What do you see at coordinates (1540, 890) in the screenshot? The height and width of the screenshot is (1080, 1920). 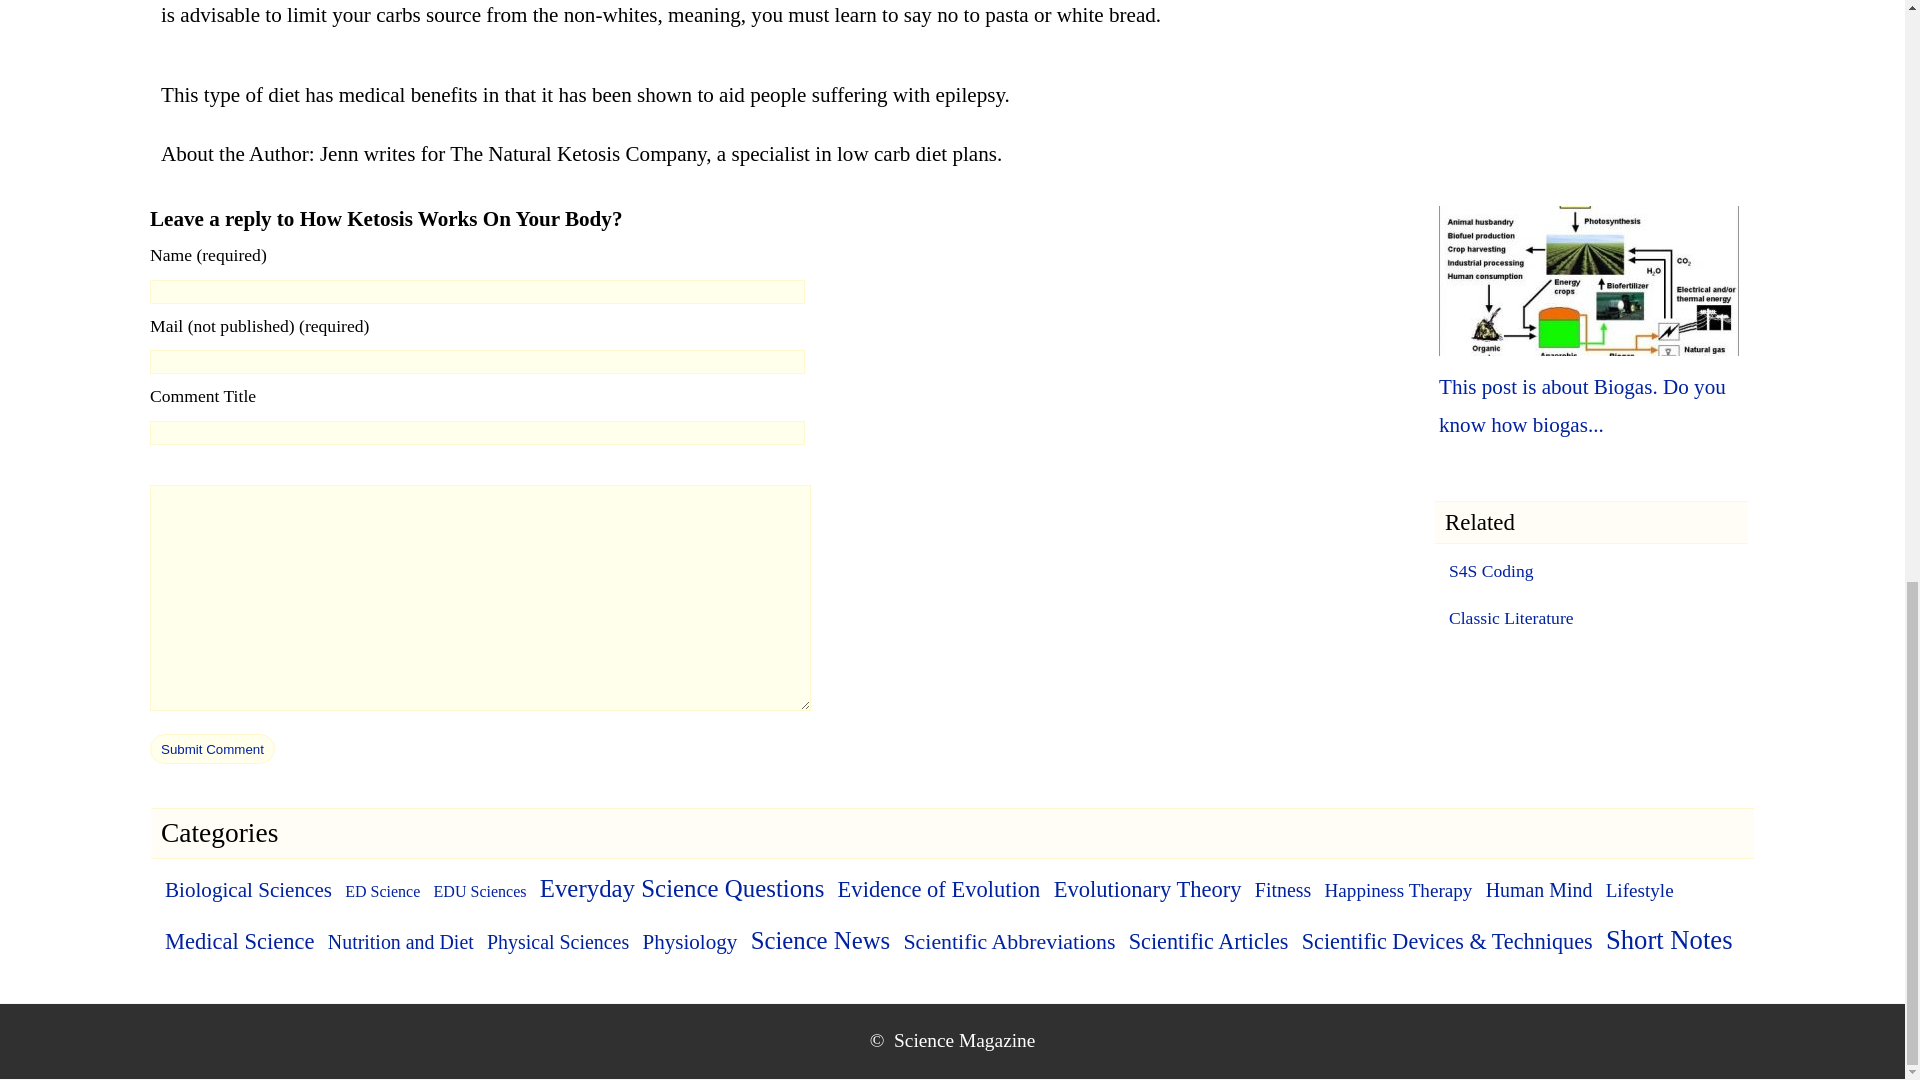 I see `Human Mind` at bounding box center [1540, 890].